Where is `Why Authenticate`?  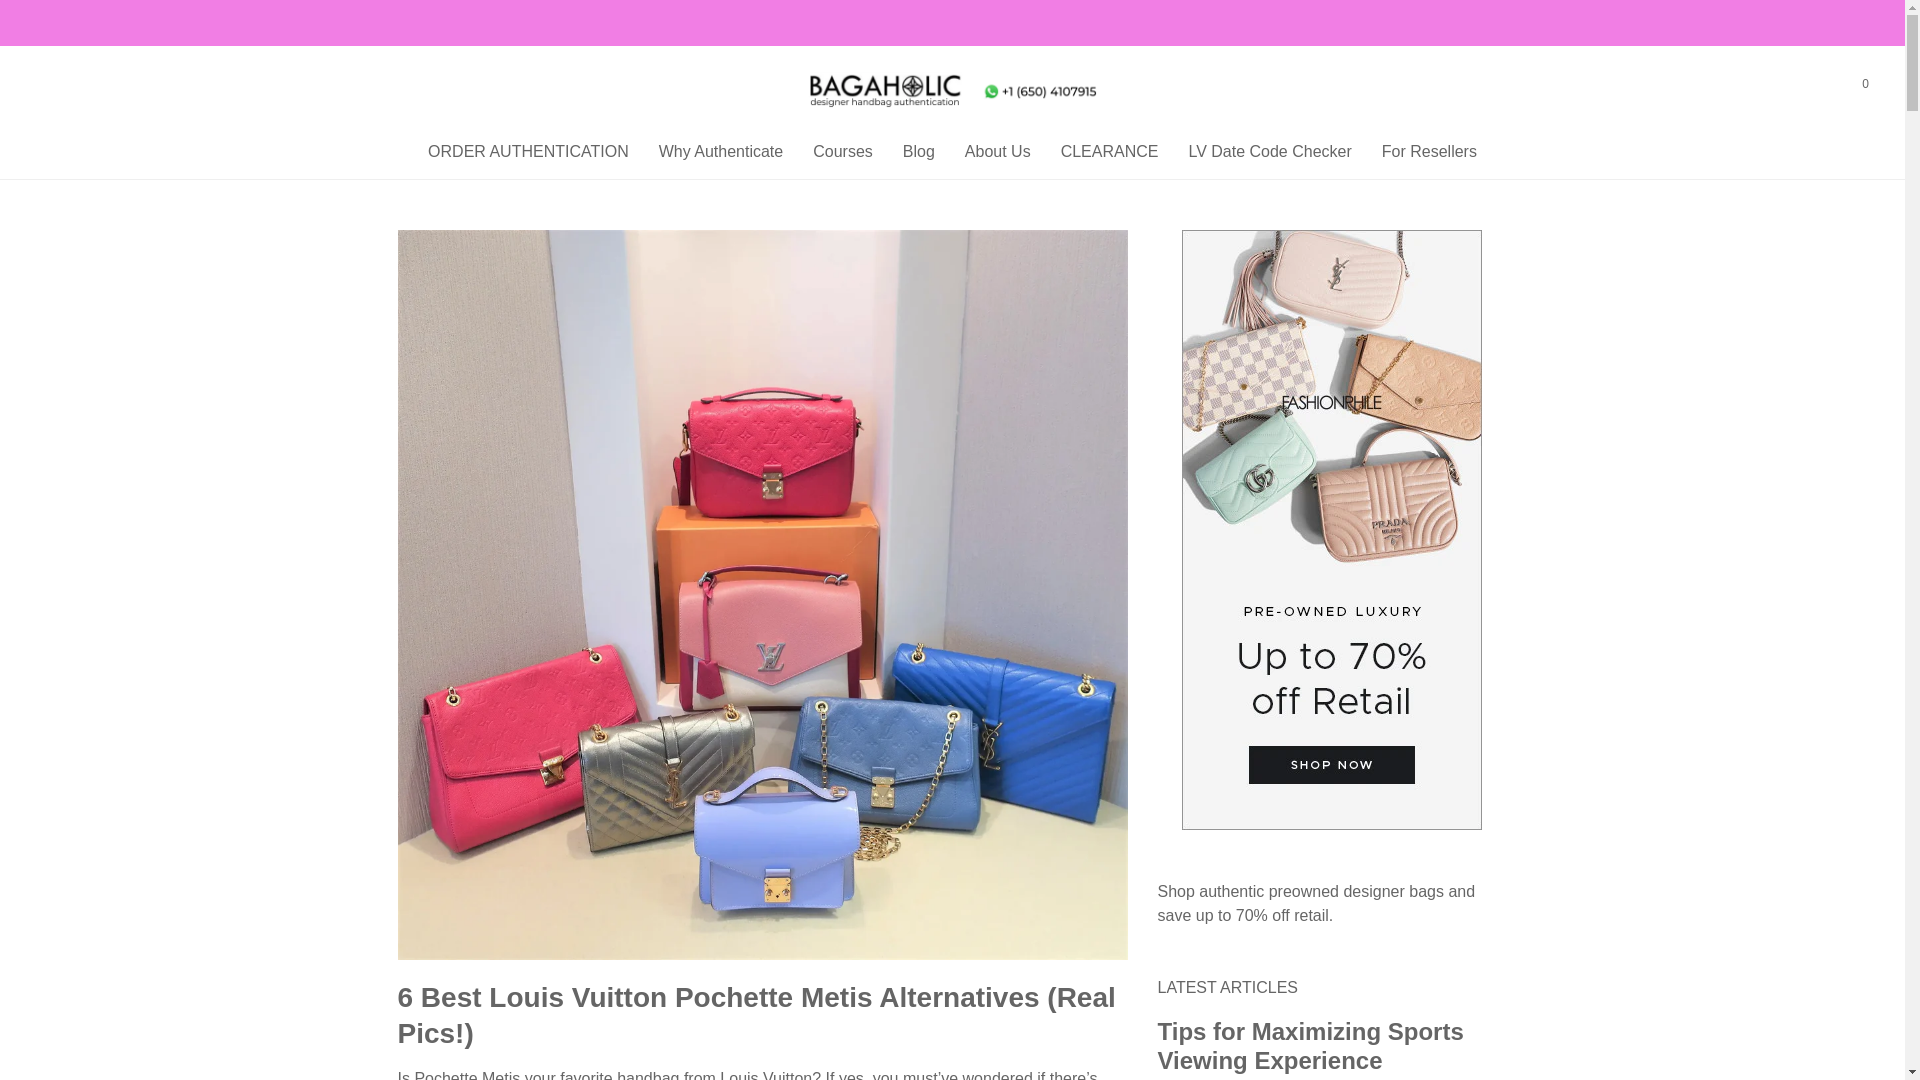 Why Authenticate is located at coordinates (720, 152).